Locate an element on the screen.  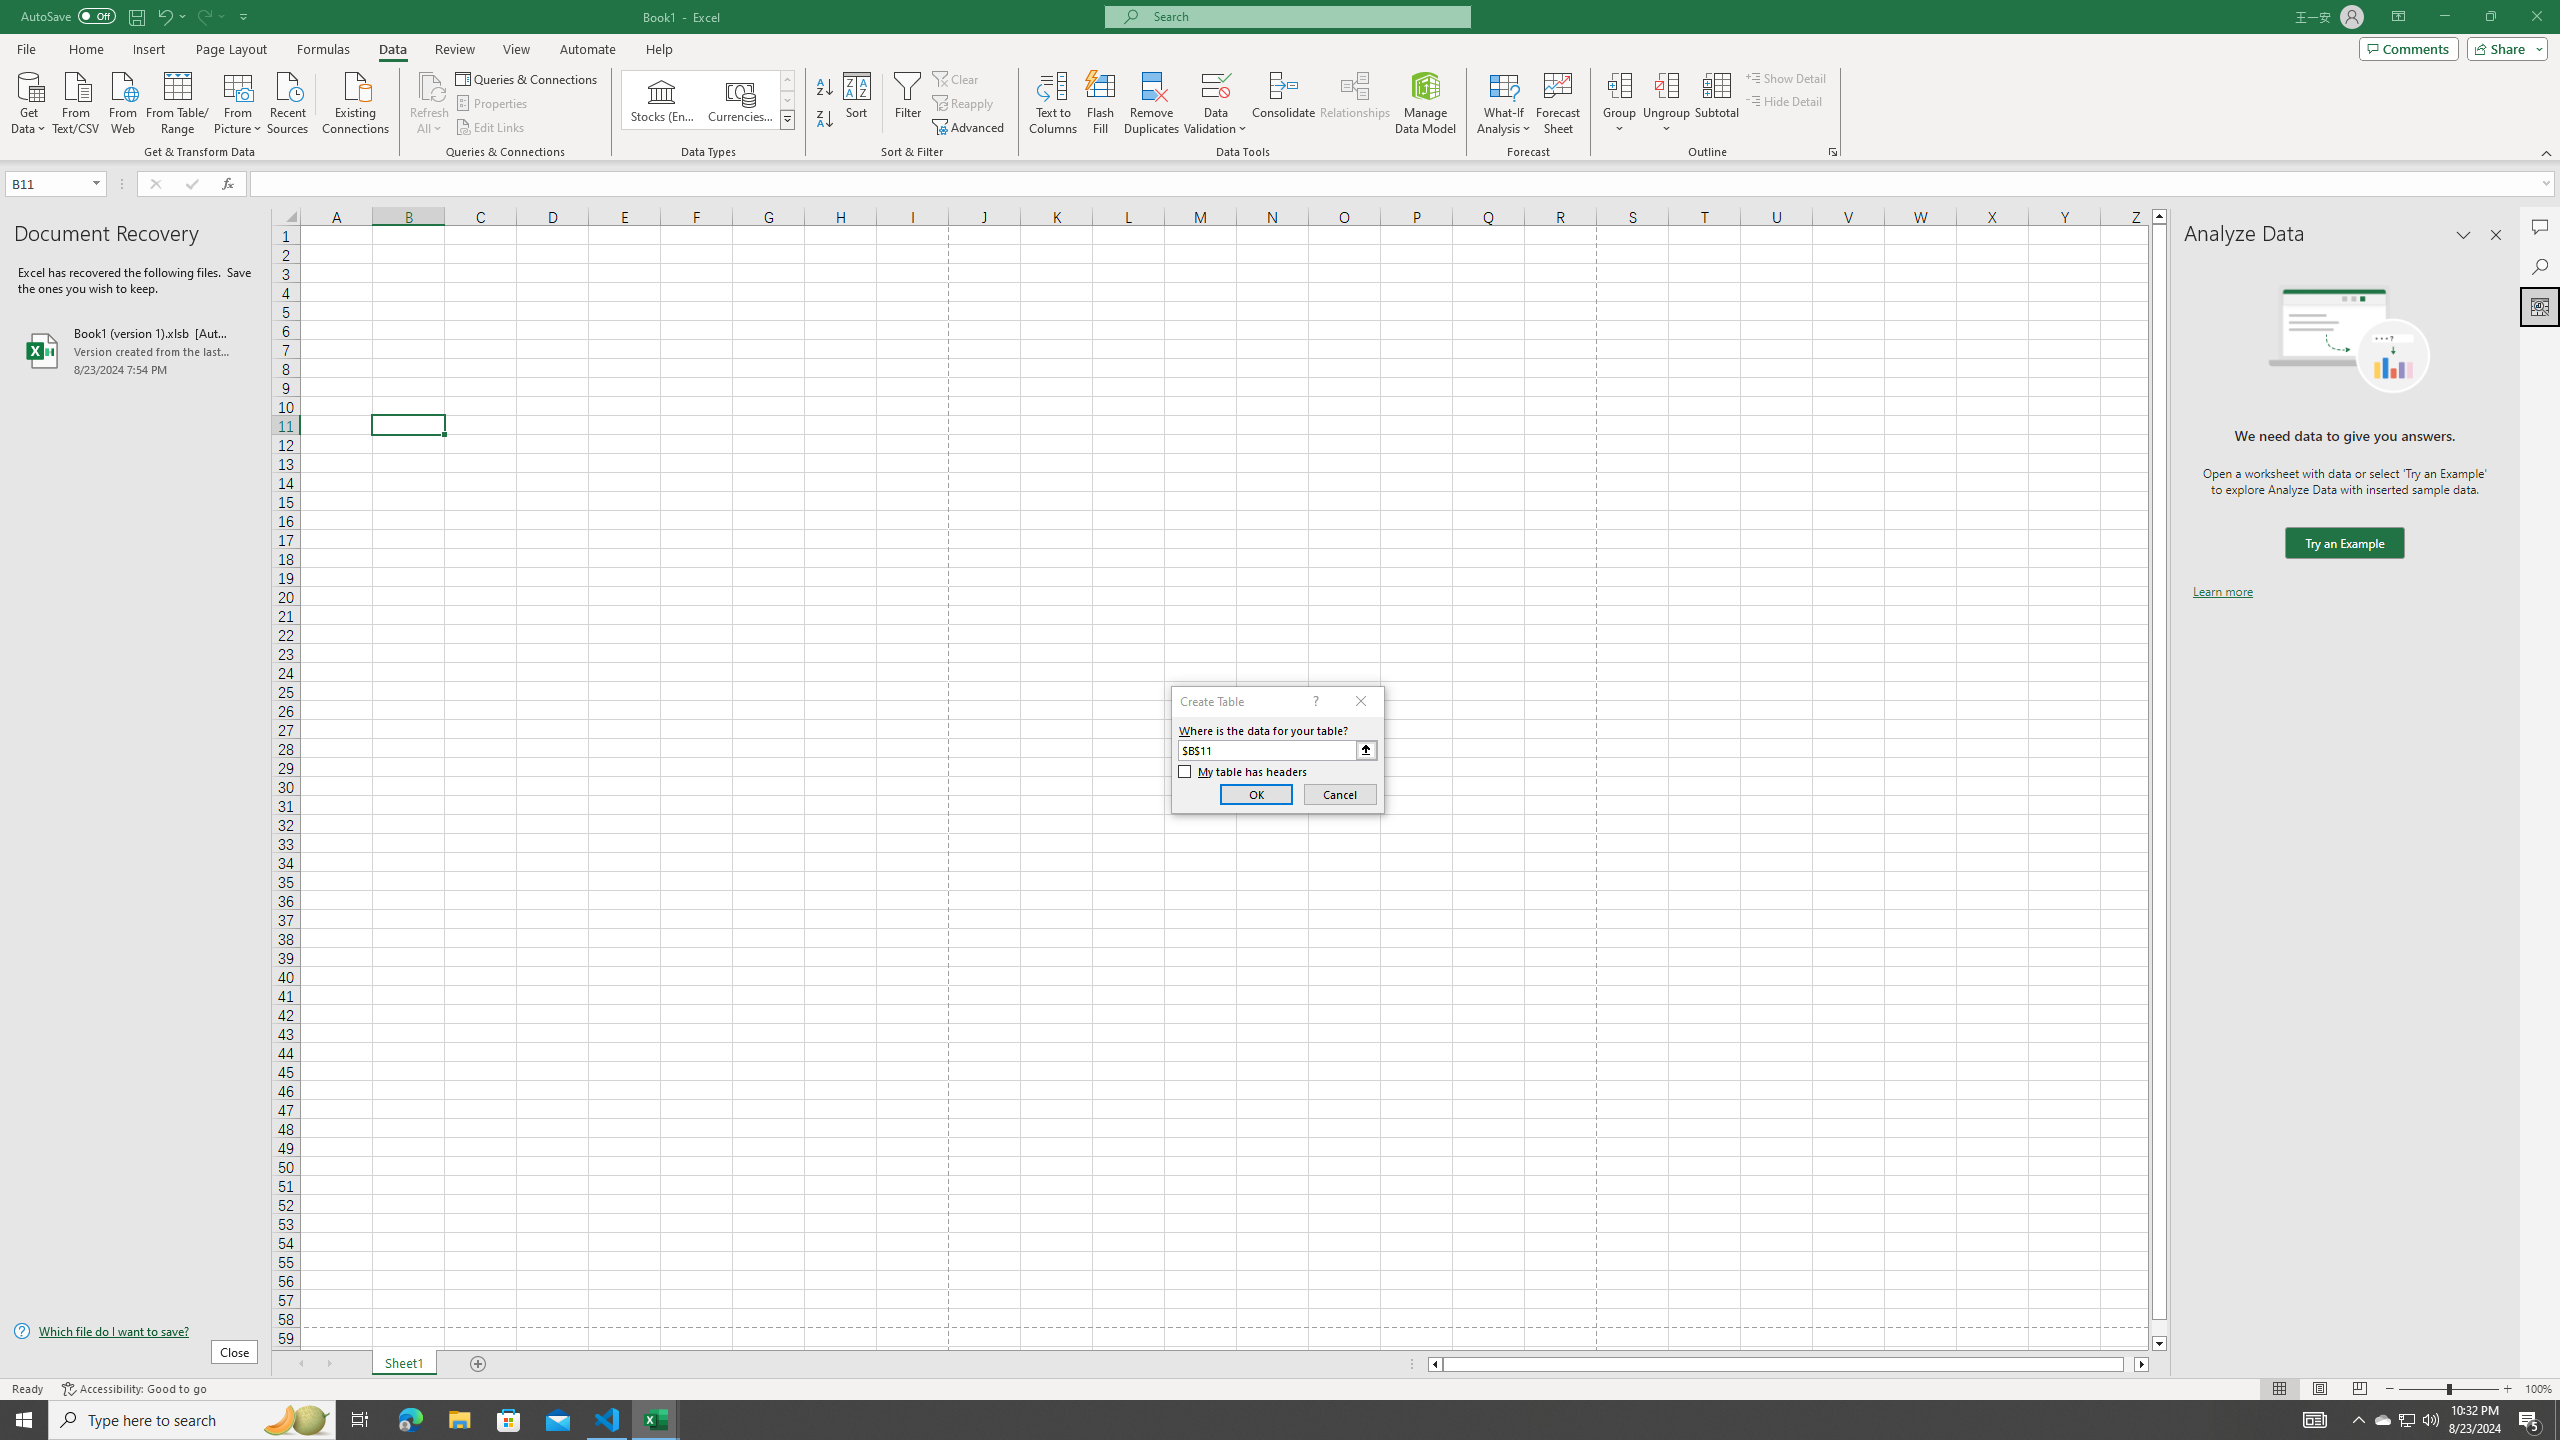
Analyze Data is located at coordinates (2540, 306).